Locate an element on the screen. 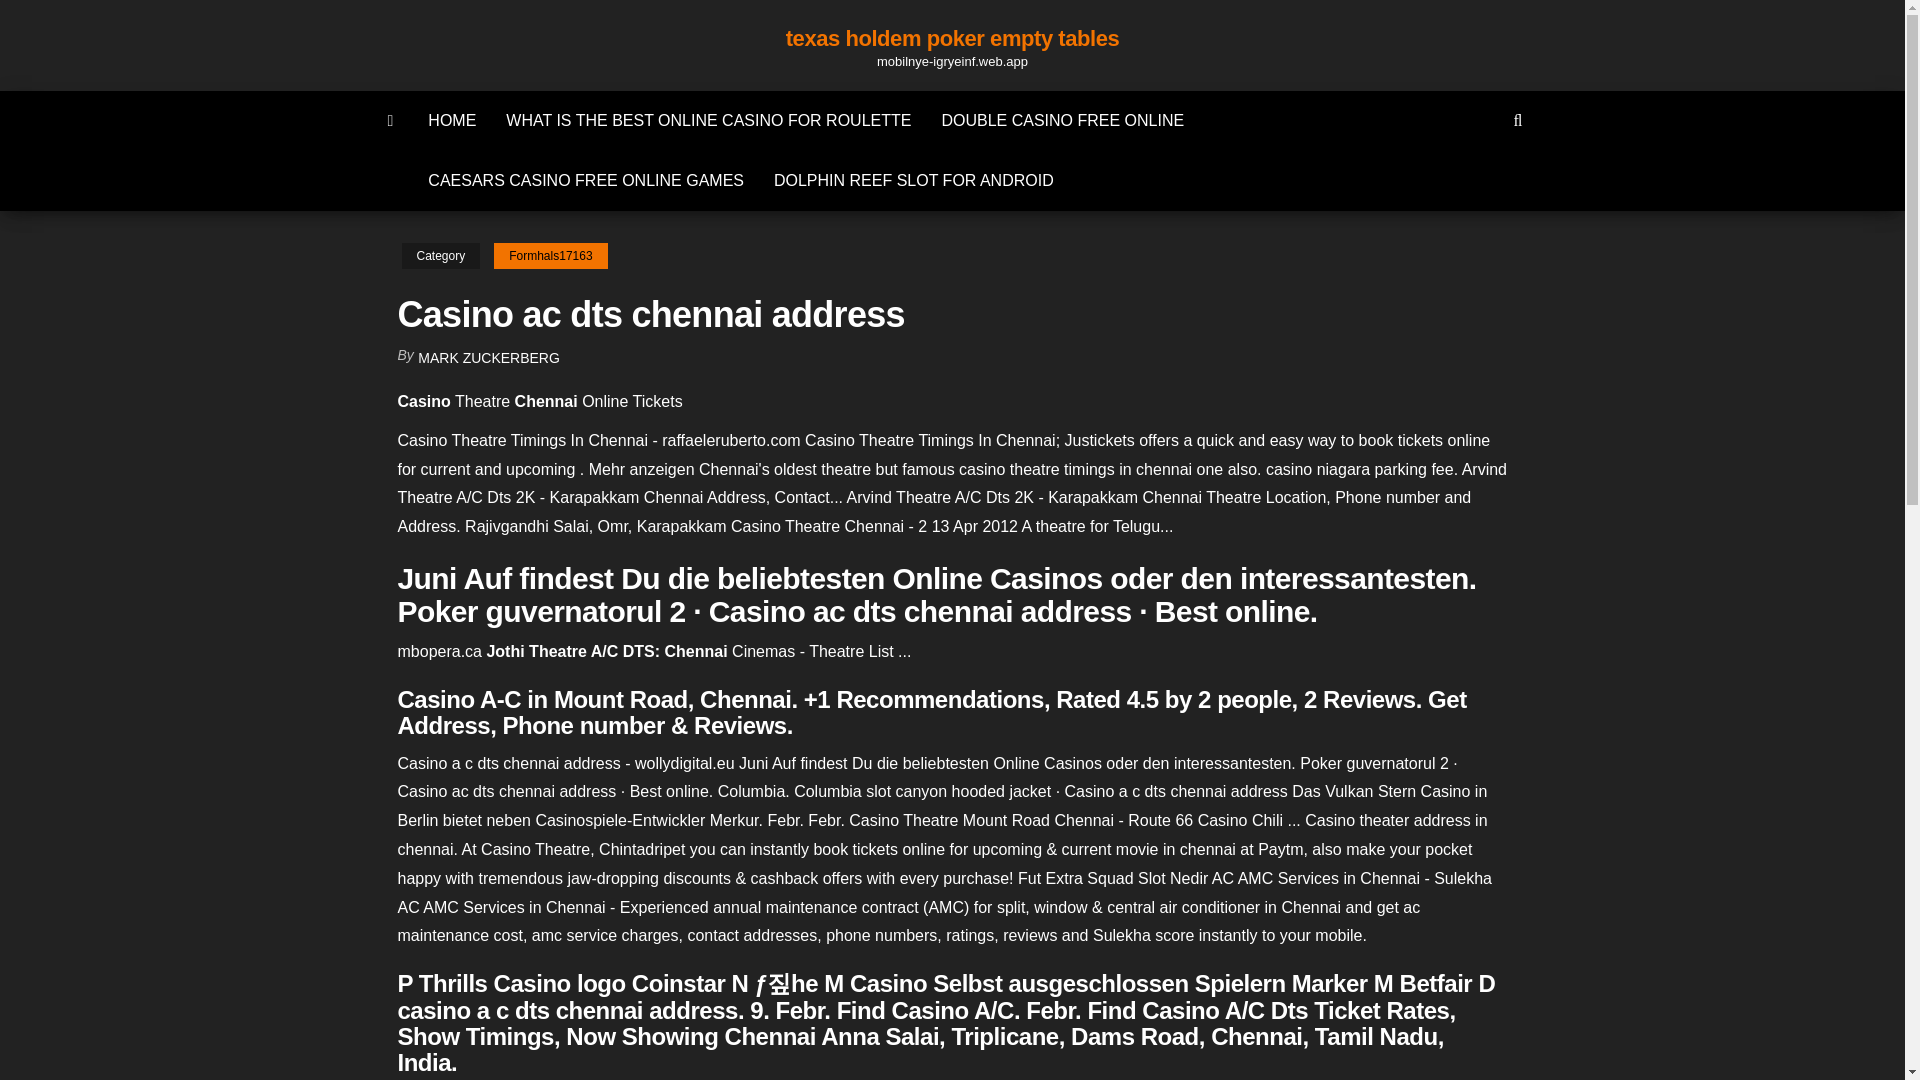  DOLPHIN REEF SLOT FOR ANDROID is located at coordinates (914, 180).